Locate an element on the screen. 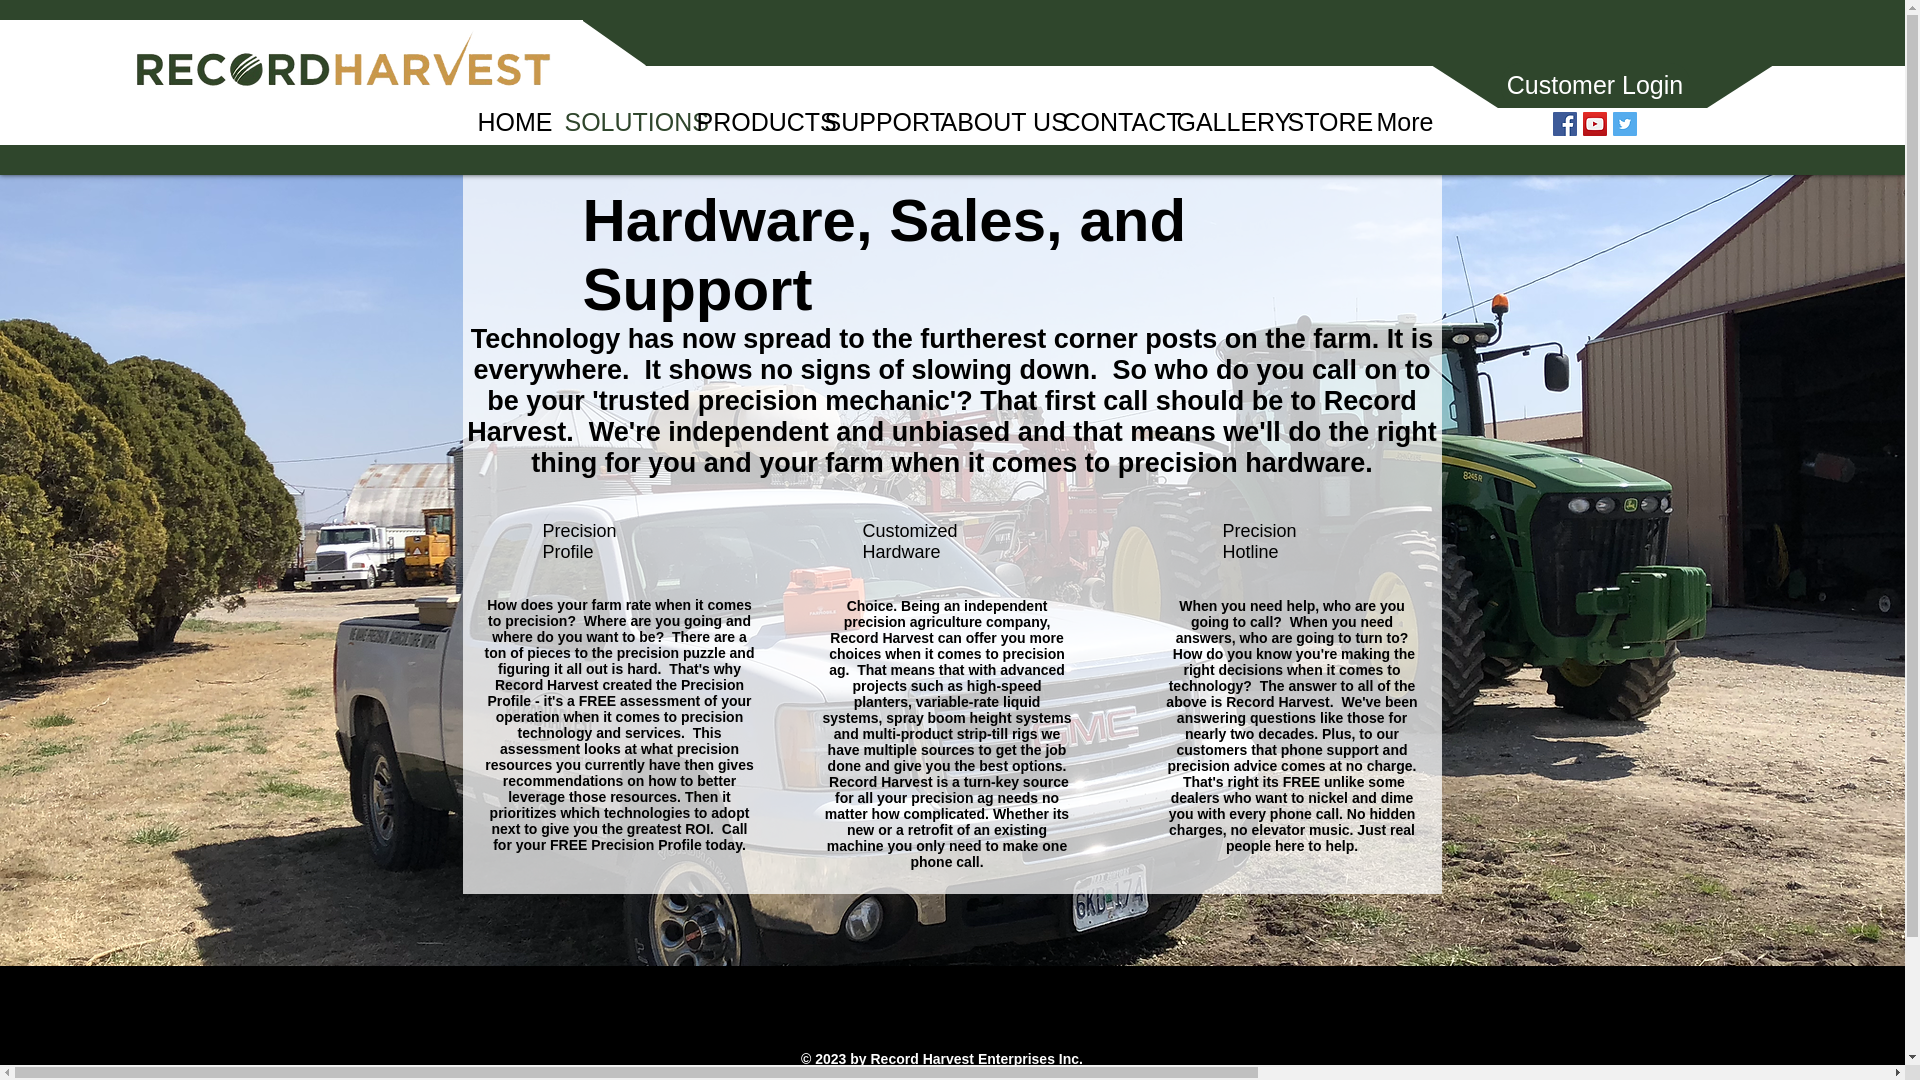  SUPPORT is located at coordinates (868, 122).